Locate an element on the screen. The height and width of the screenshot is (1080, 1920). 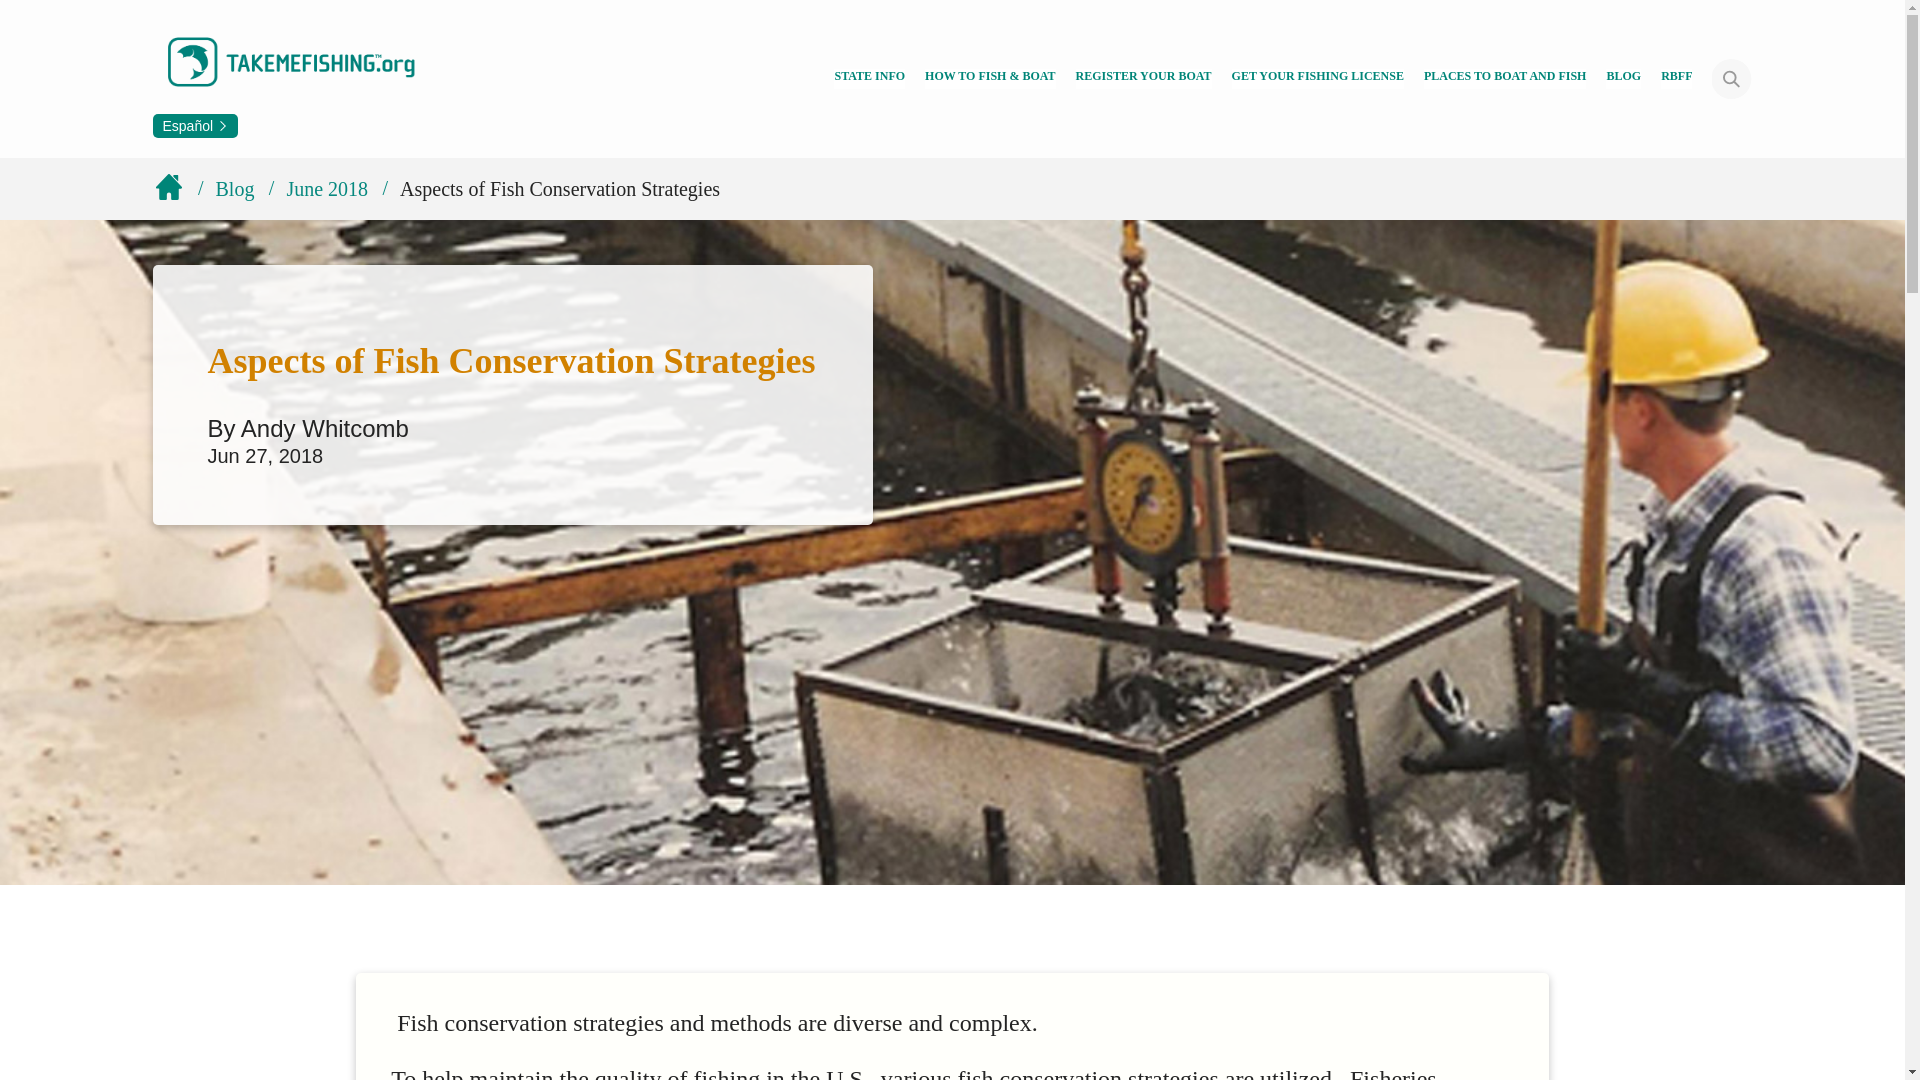
REGISTER YOUR BOAT is located at coordinates (1143, 78).